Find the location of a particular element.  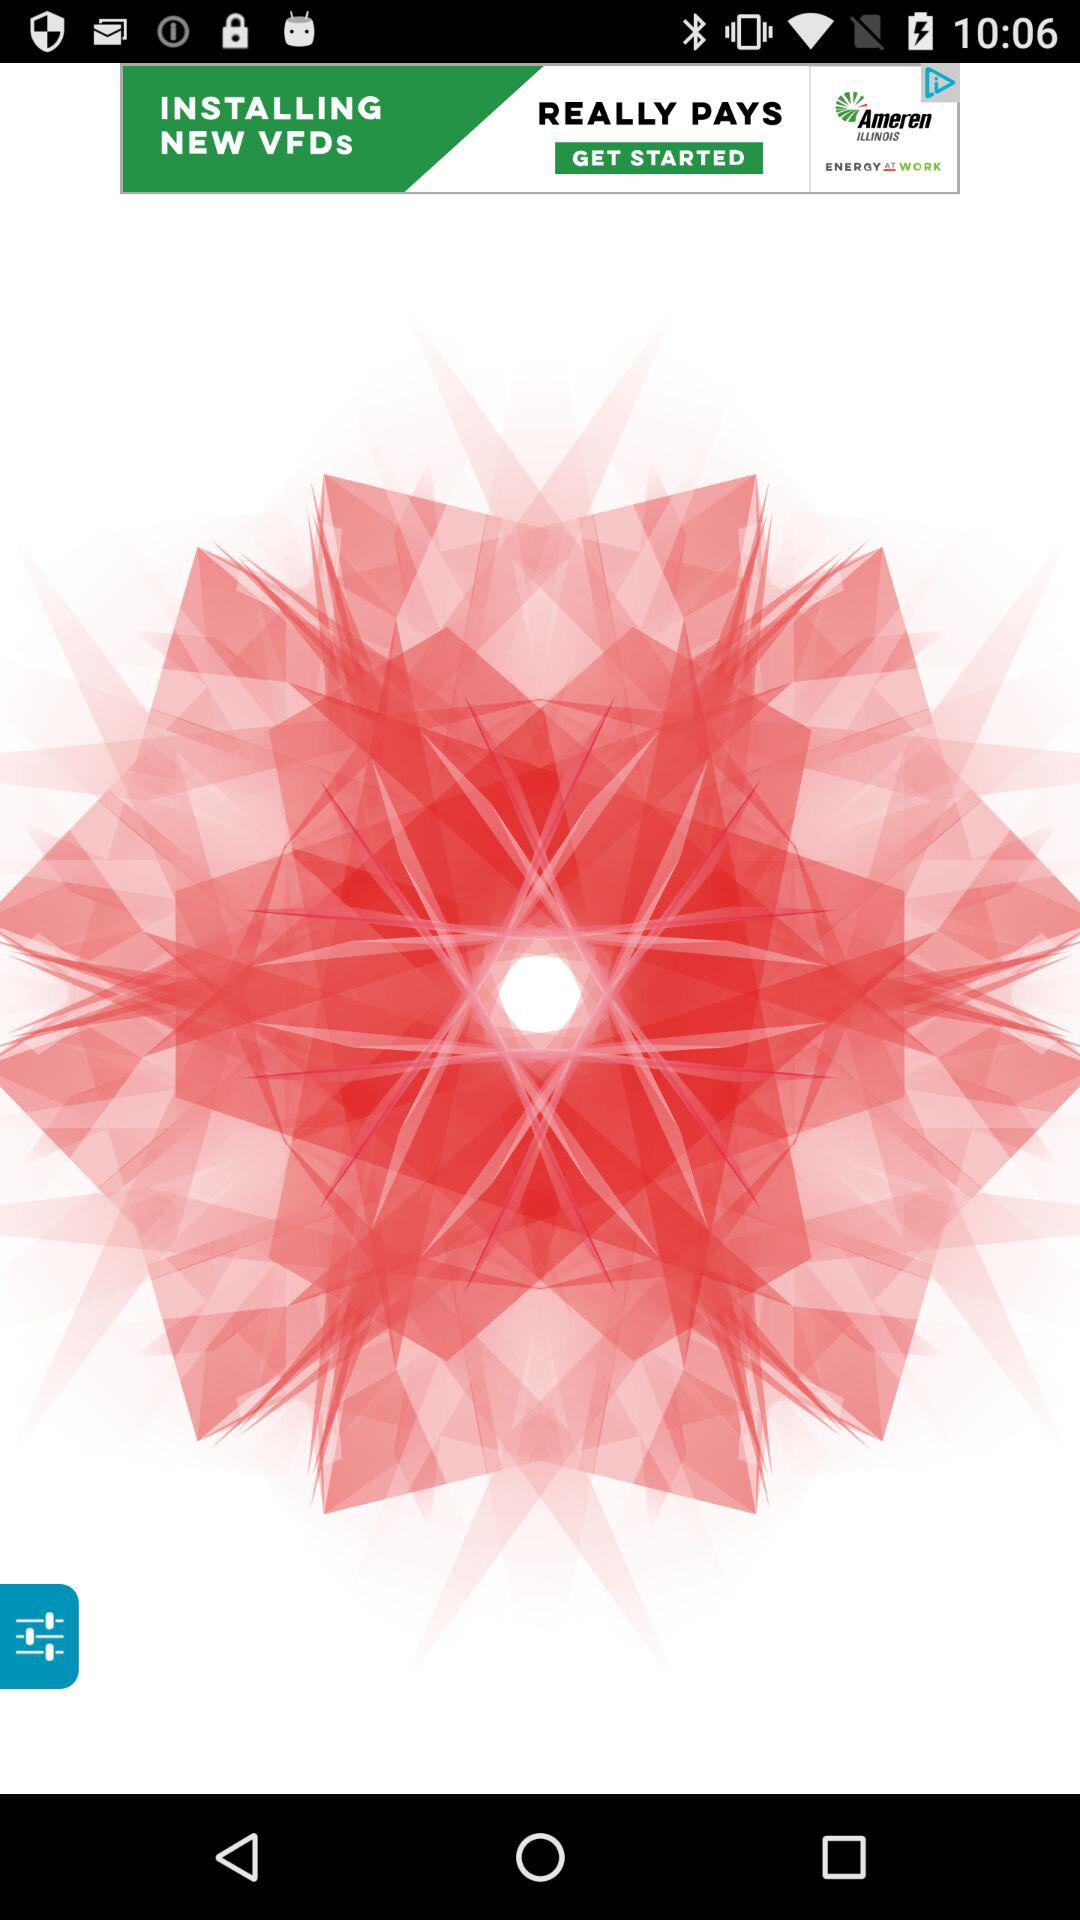

adjust equalizer is located at coordinates (39, 1636).